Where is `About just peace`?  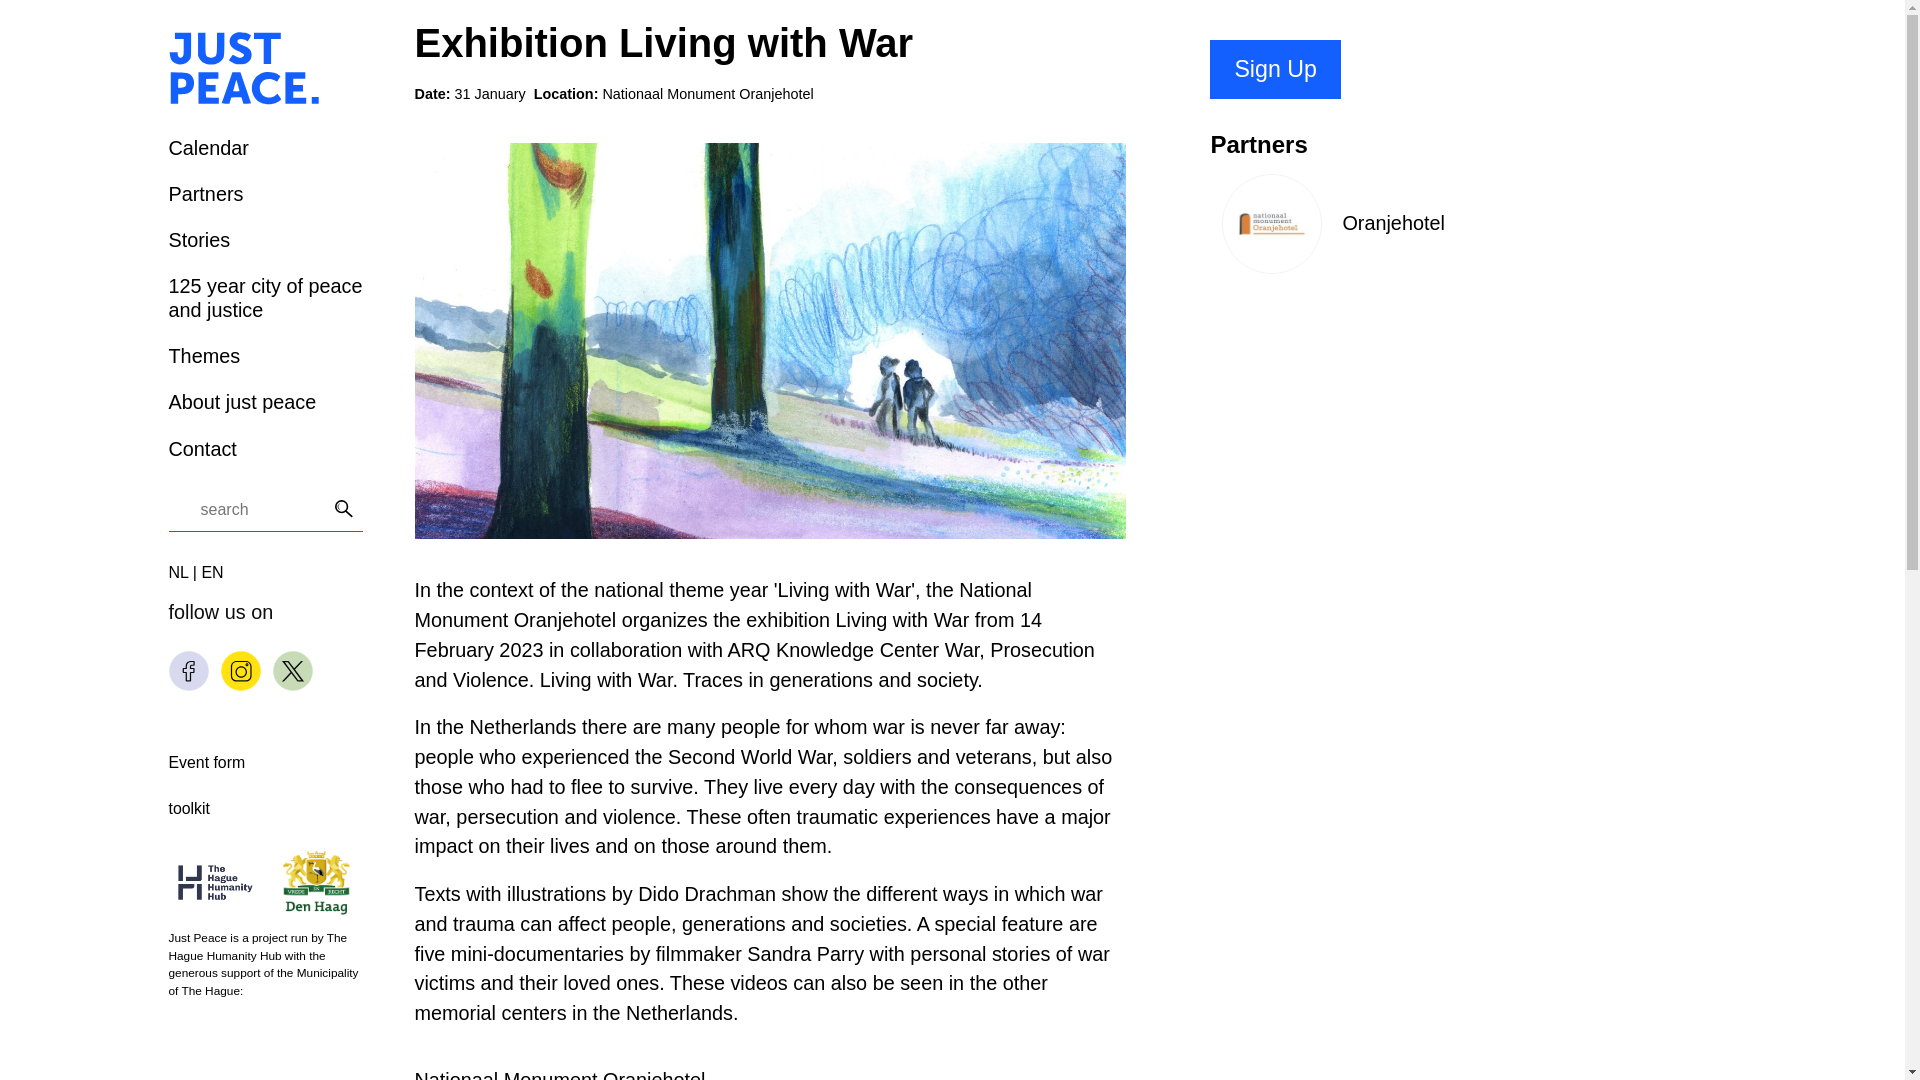
About just peace is located at coordinates (242, 401).